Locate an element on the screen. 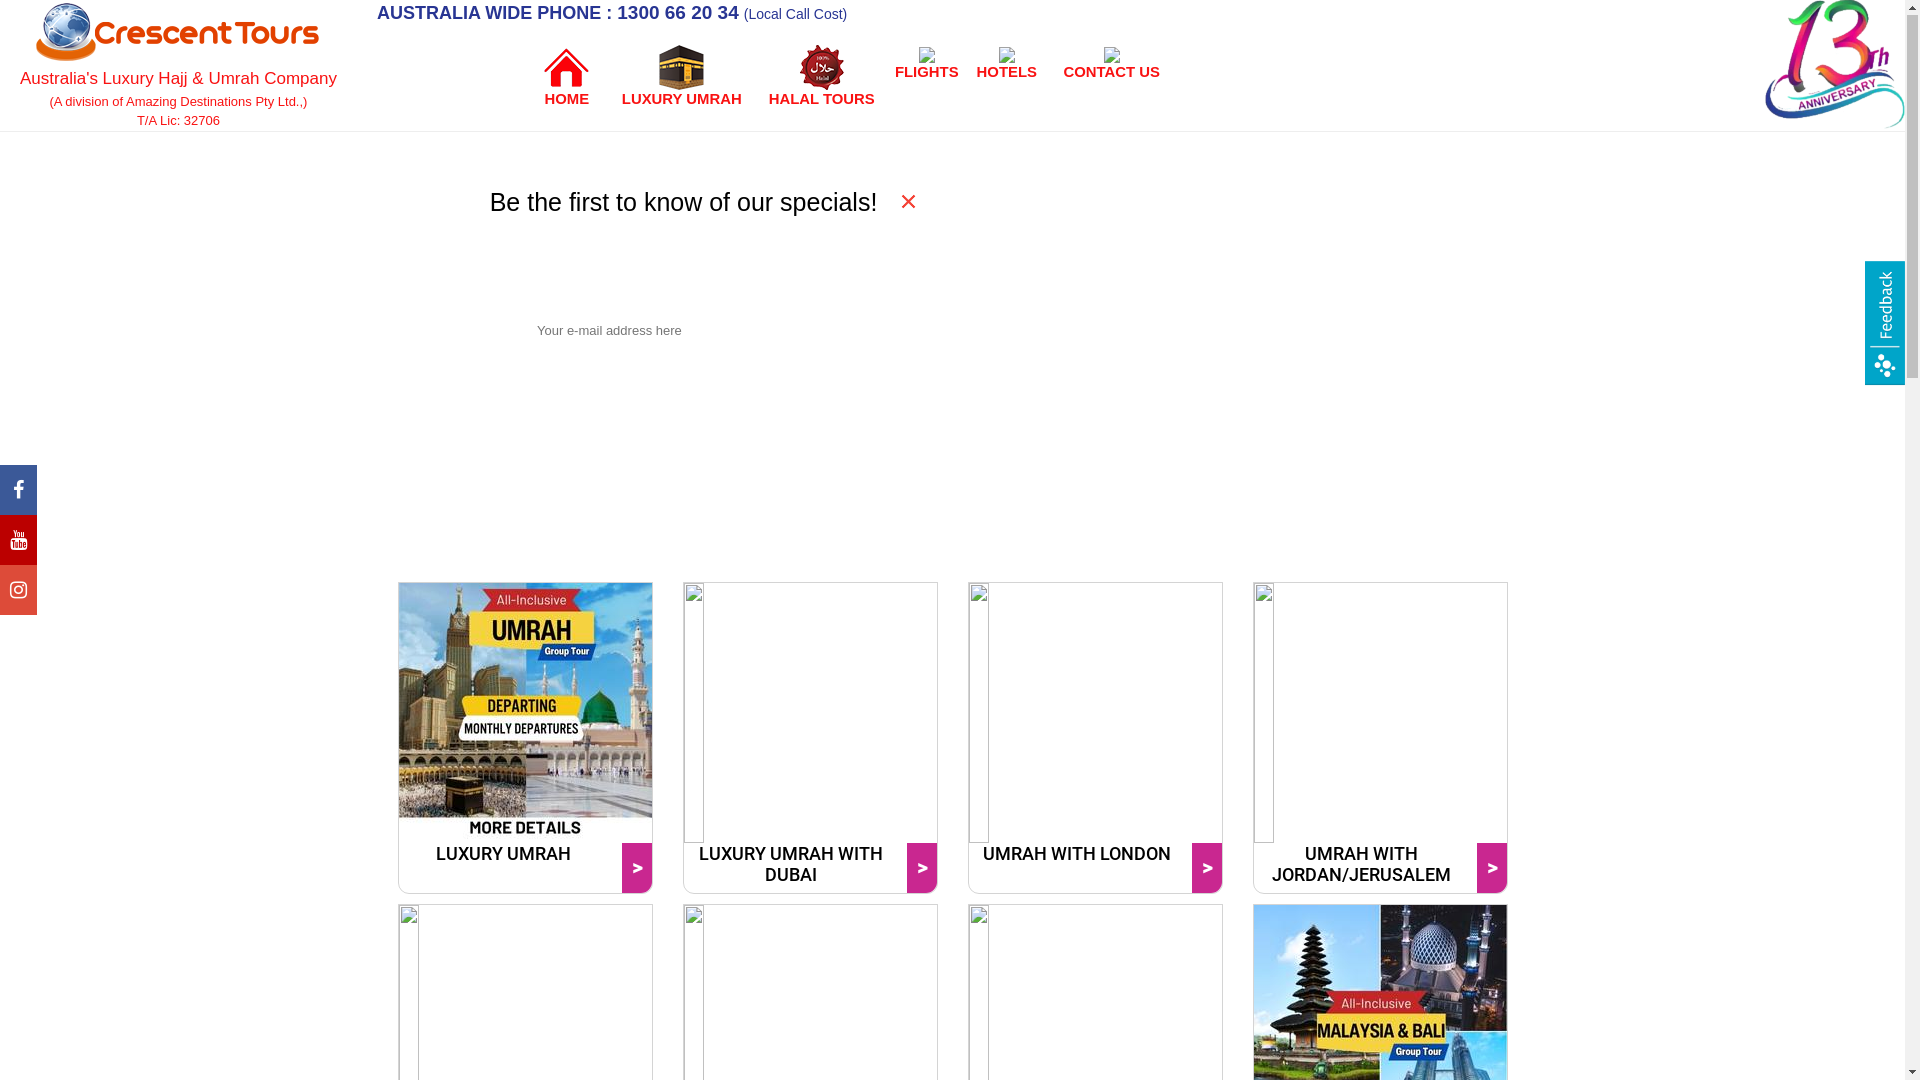  Close is located at coordinates (762, 396).